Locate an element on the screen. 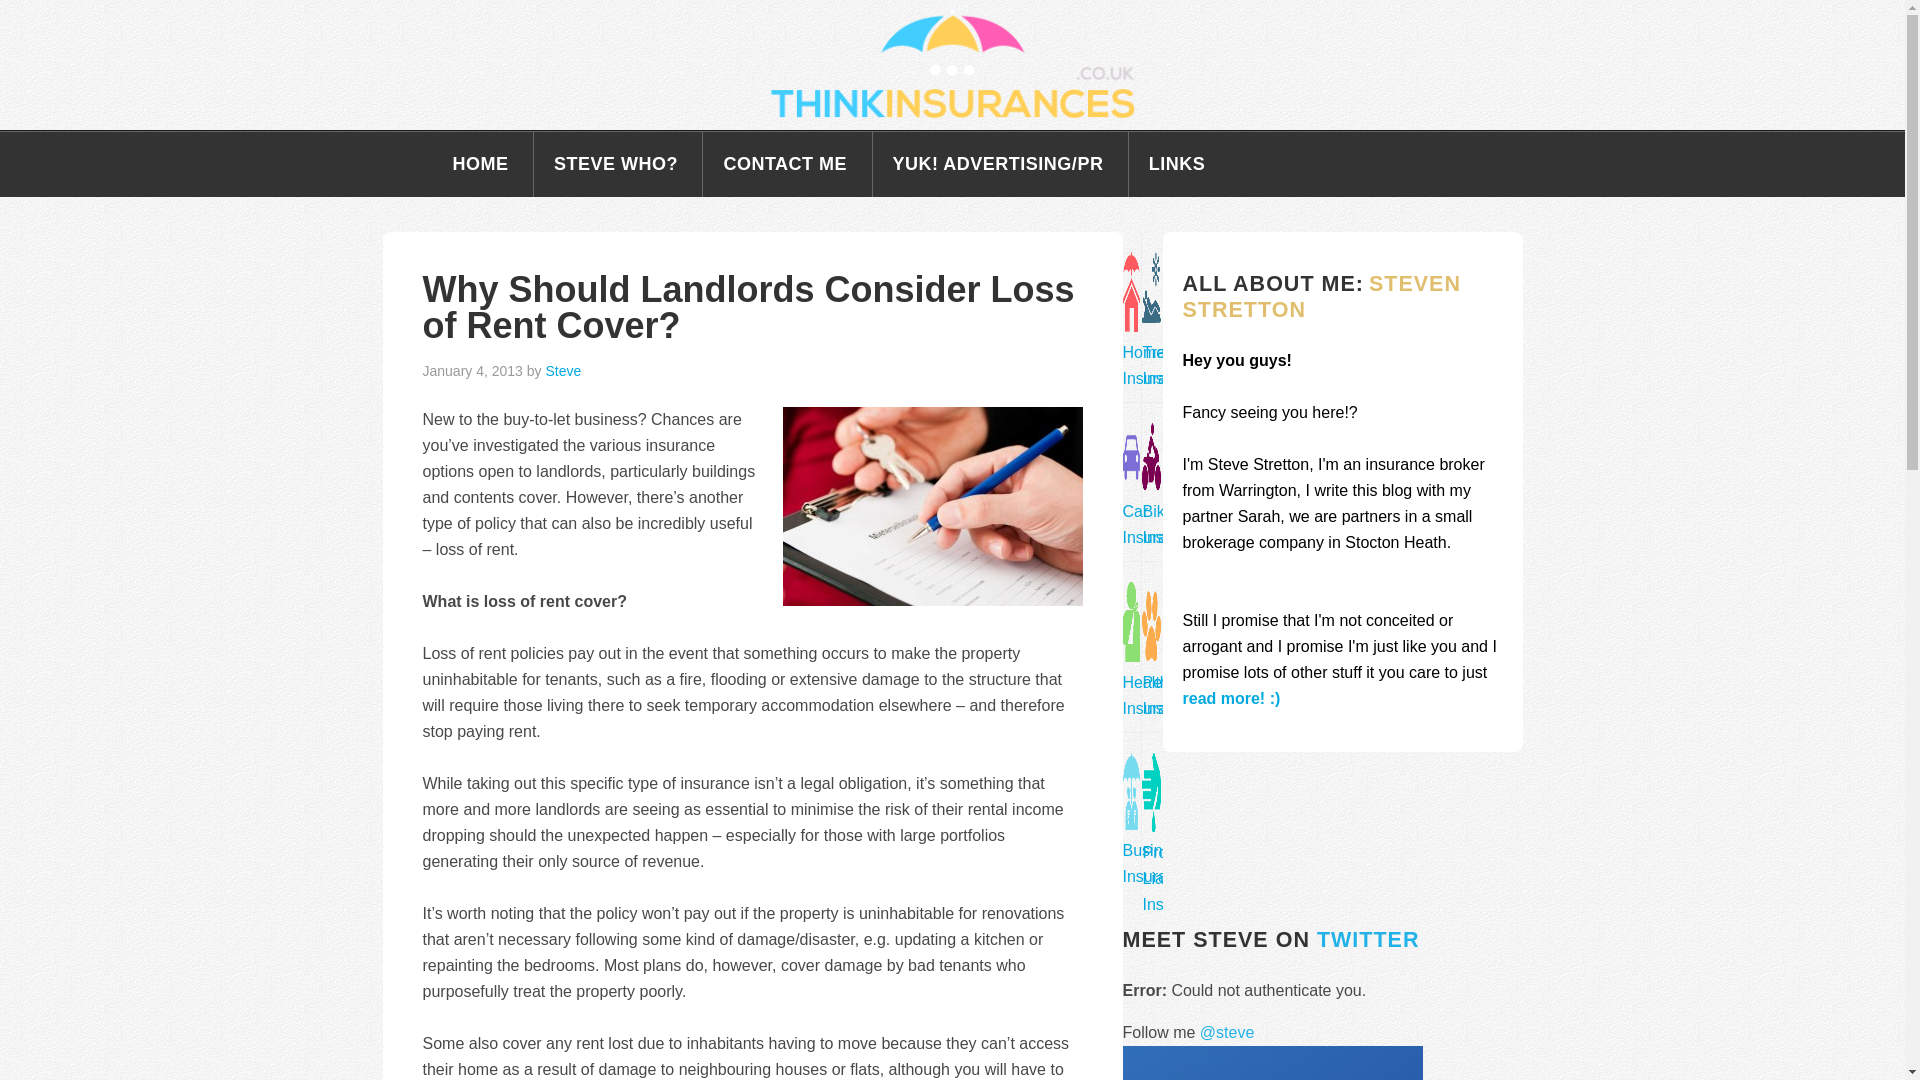 This screenshot has width=1920, height=1080. read more is located at coordinates (1231, 698).